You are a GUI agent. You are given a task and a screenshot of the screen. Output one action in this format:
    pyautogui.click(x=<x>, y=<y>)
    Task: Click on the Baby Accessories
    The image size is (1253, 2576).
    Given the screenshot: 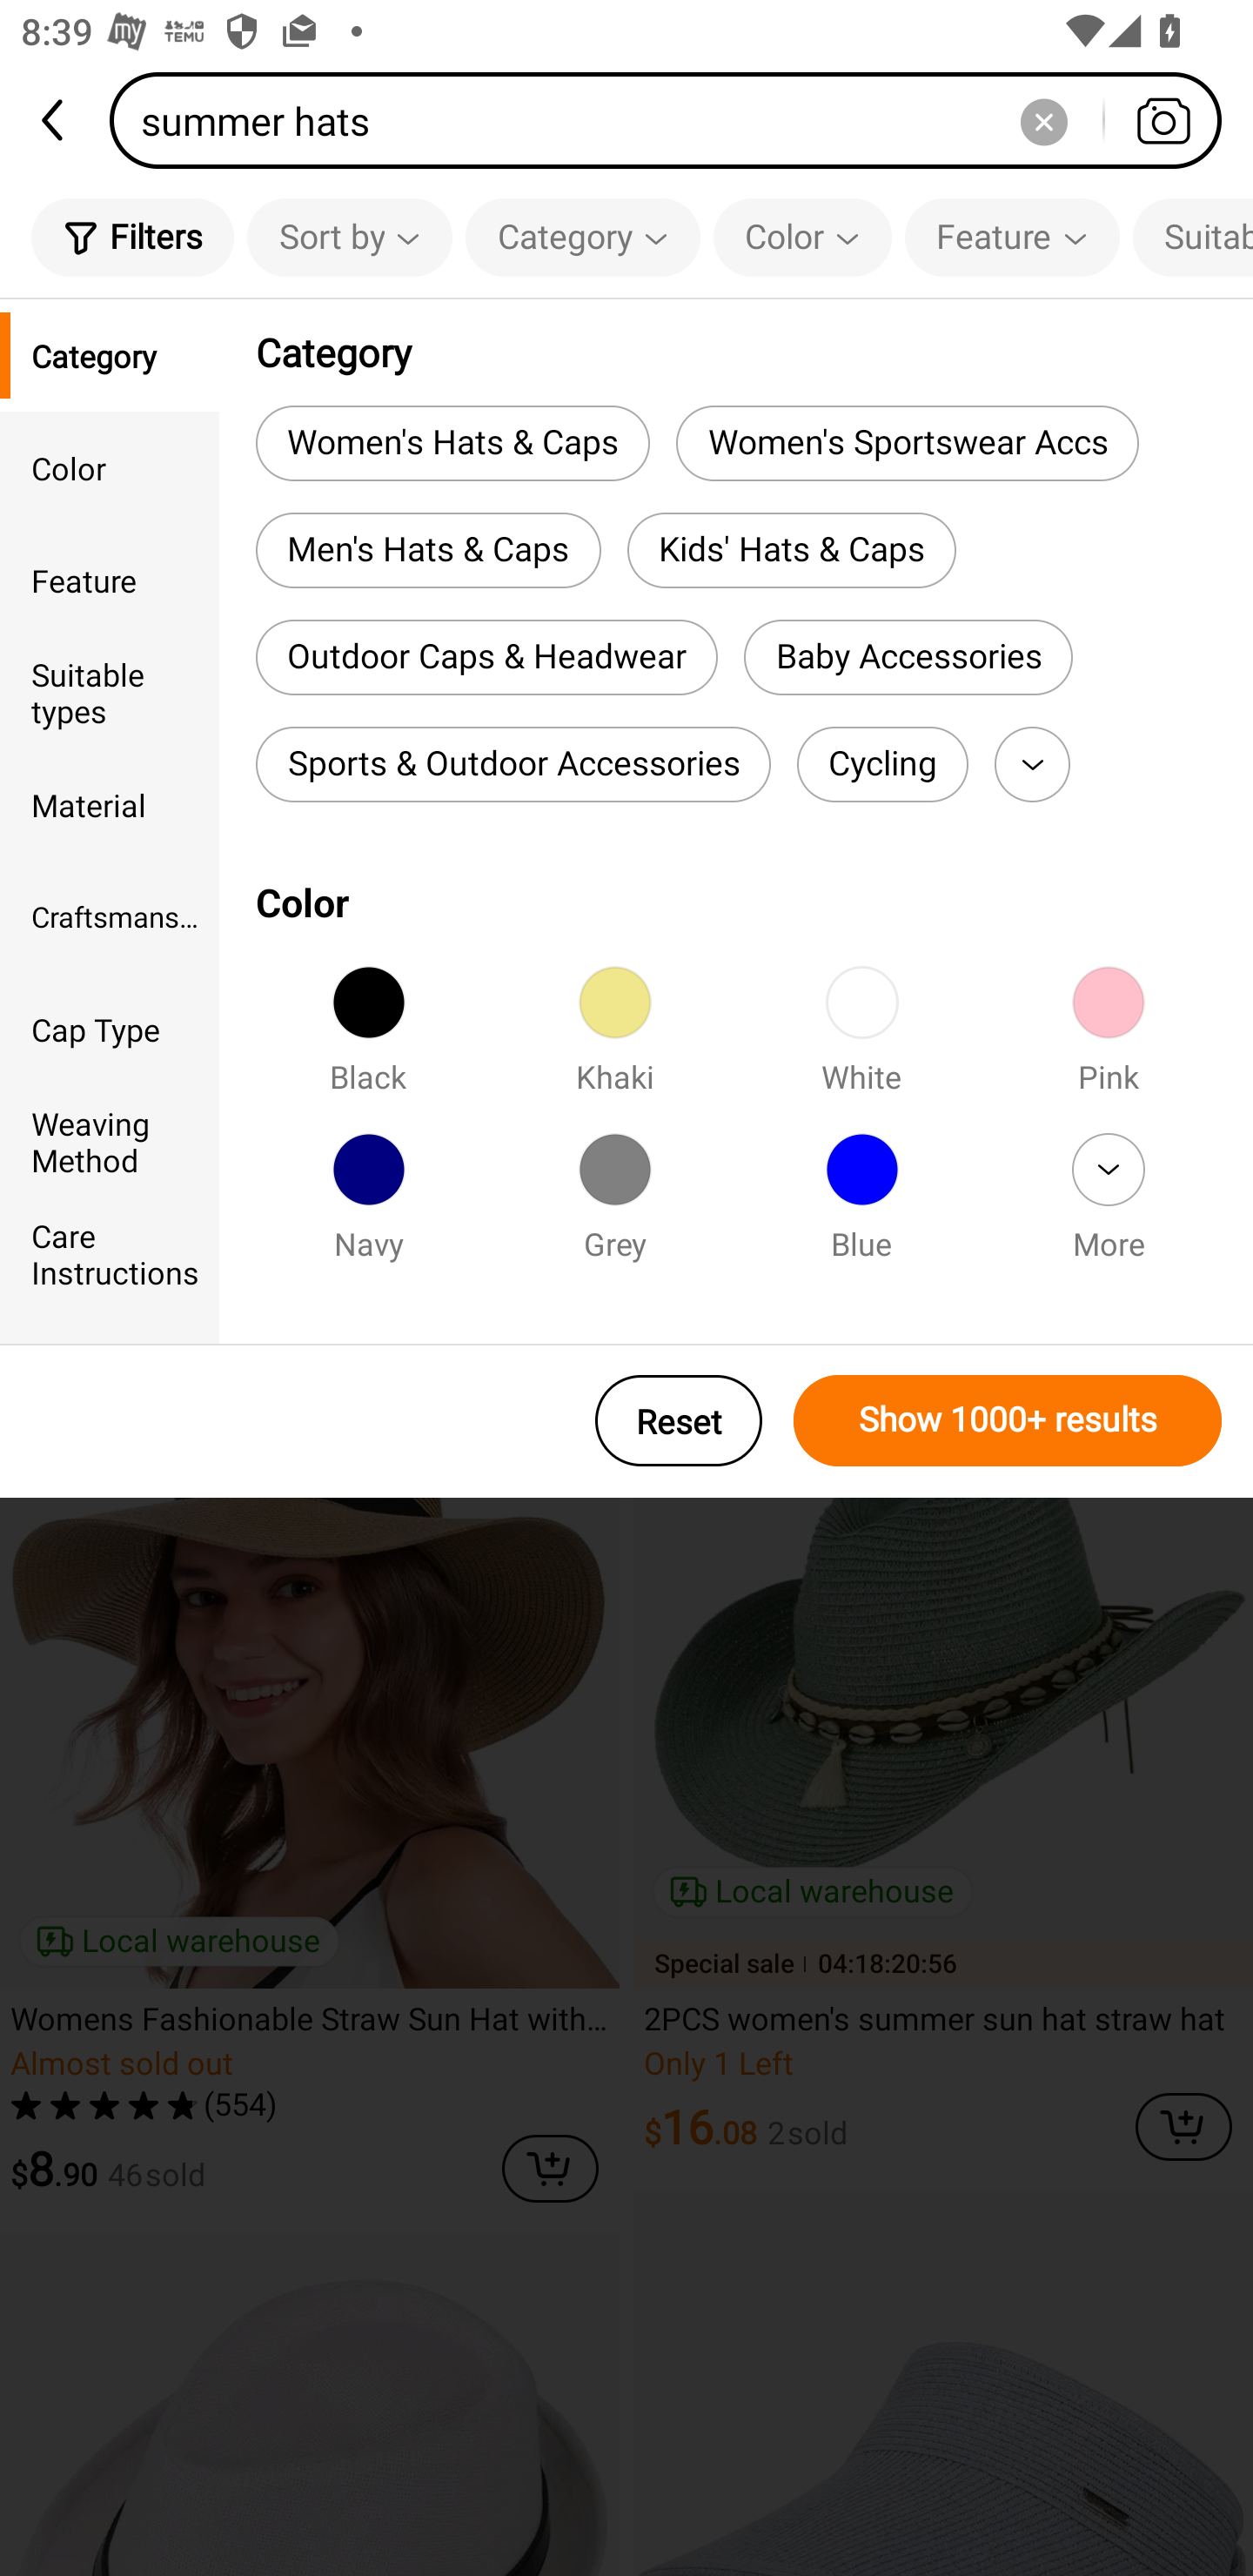 What is the action you would take?
    pyautogui.click(x=908, y=658)
    